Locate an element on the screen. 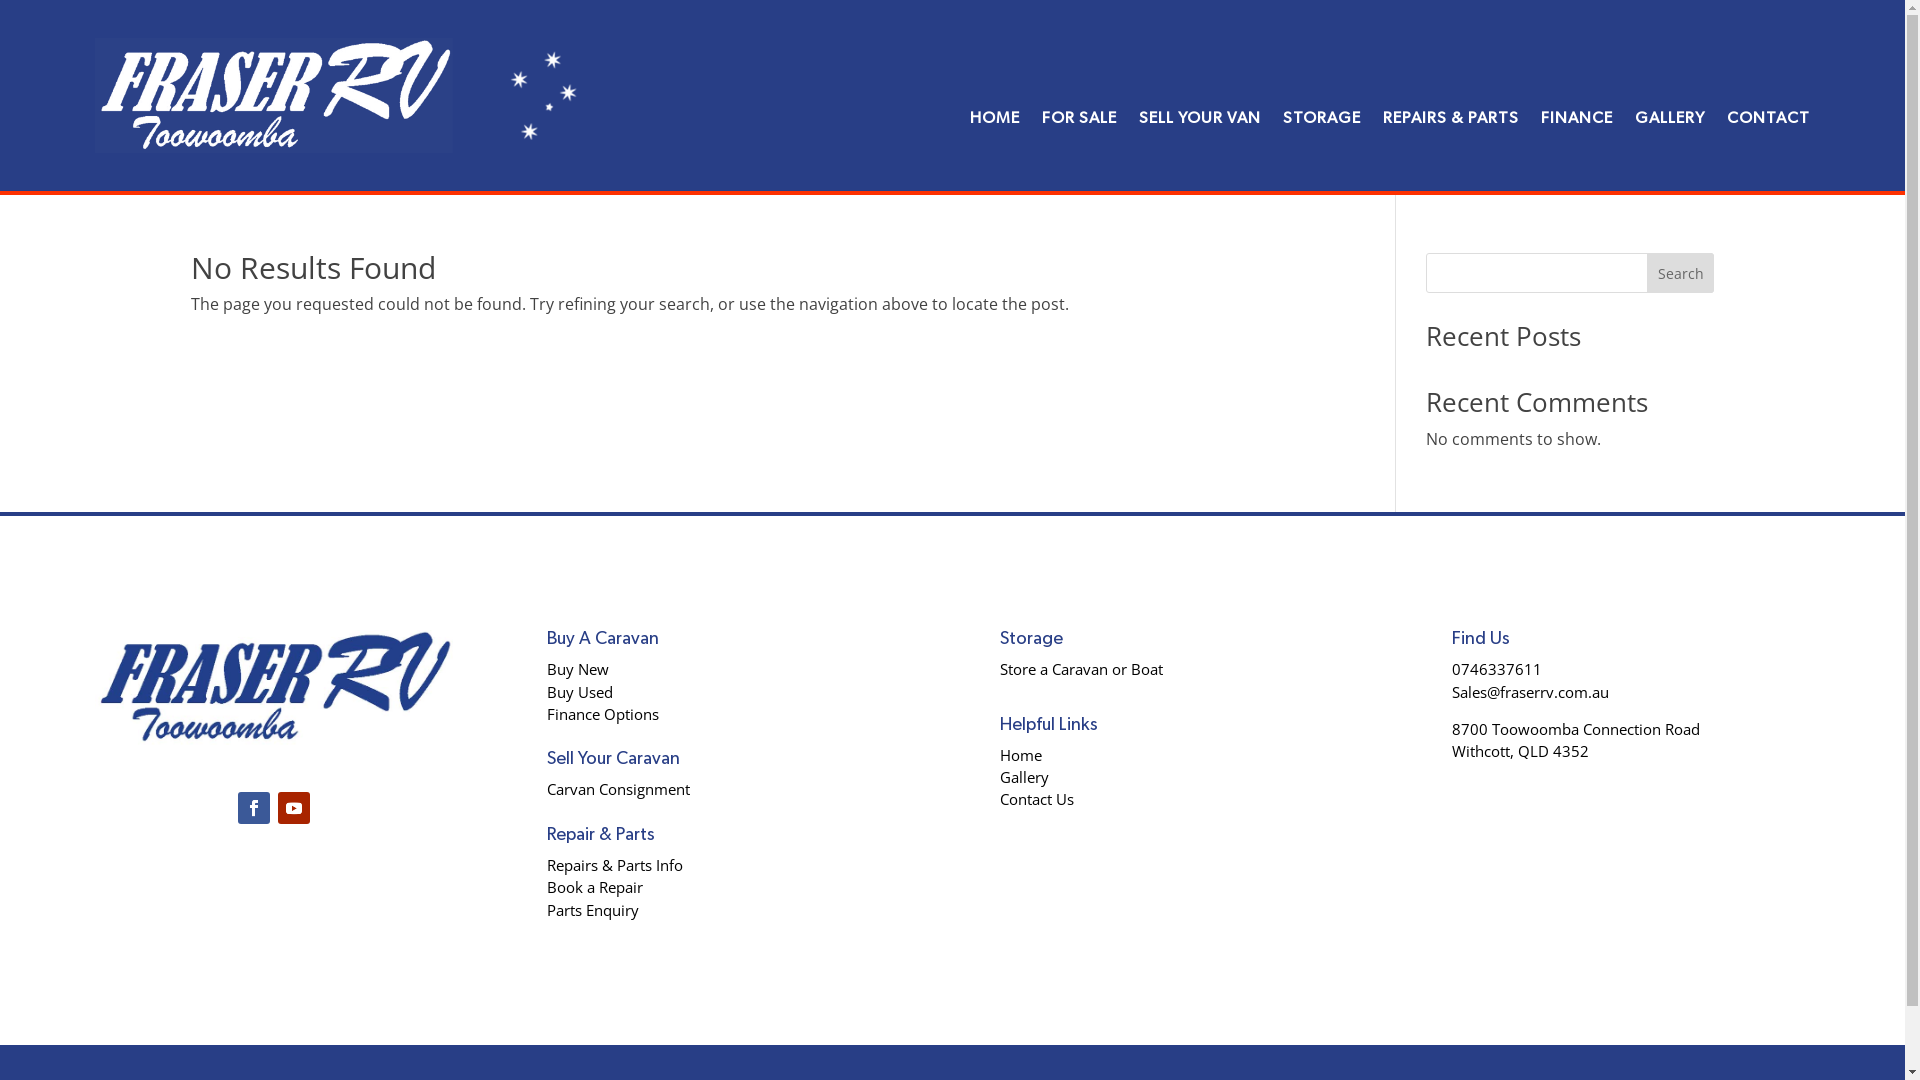  FOR SALE is located at coordinates (1080, 103).